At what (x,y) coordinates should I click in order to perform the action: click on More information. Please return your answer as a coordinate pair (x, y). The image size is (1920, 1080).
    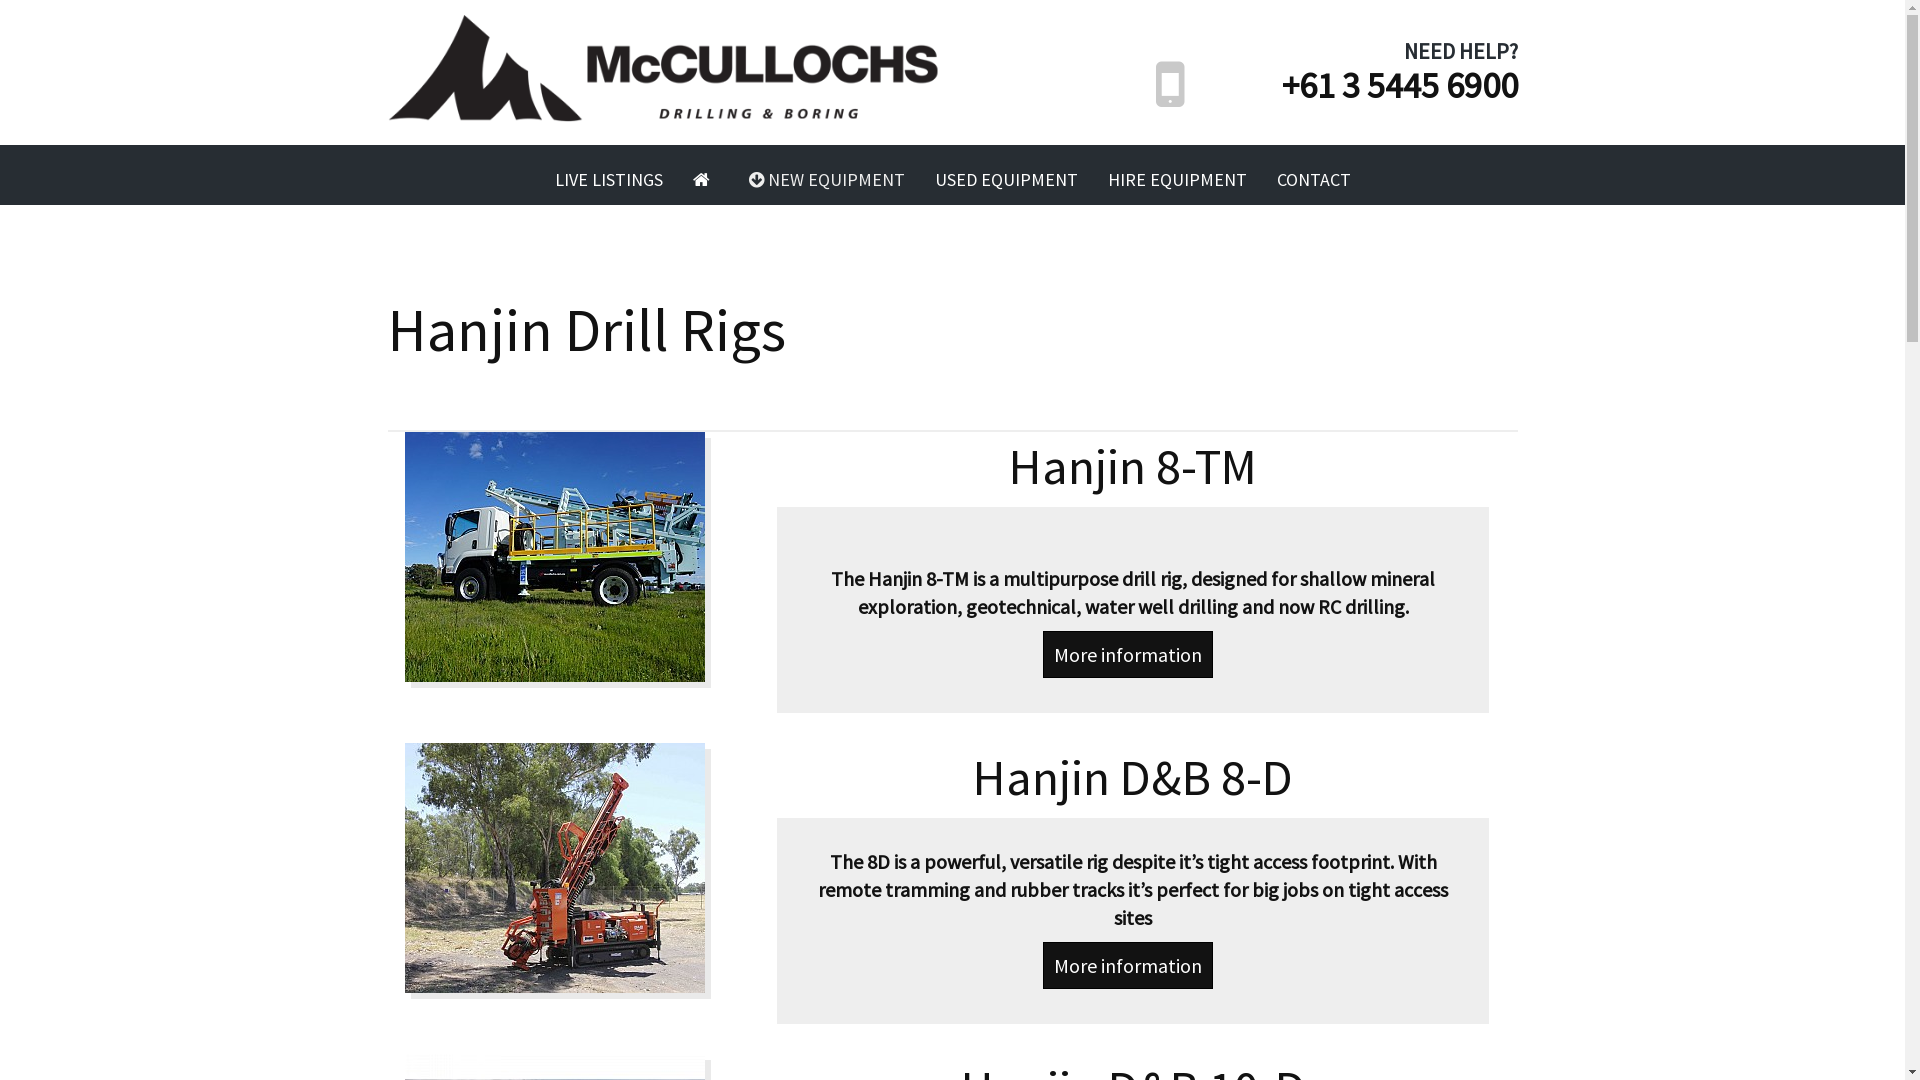
    Looking at the image, I should click on (1128, 966).